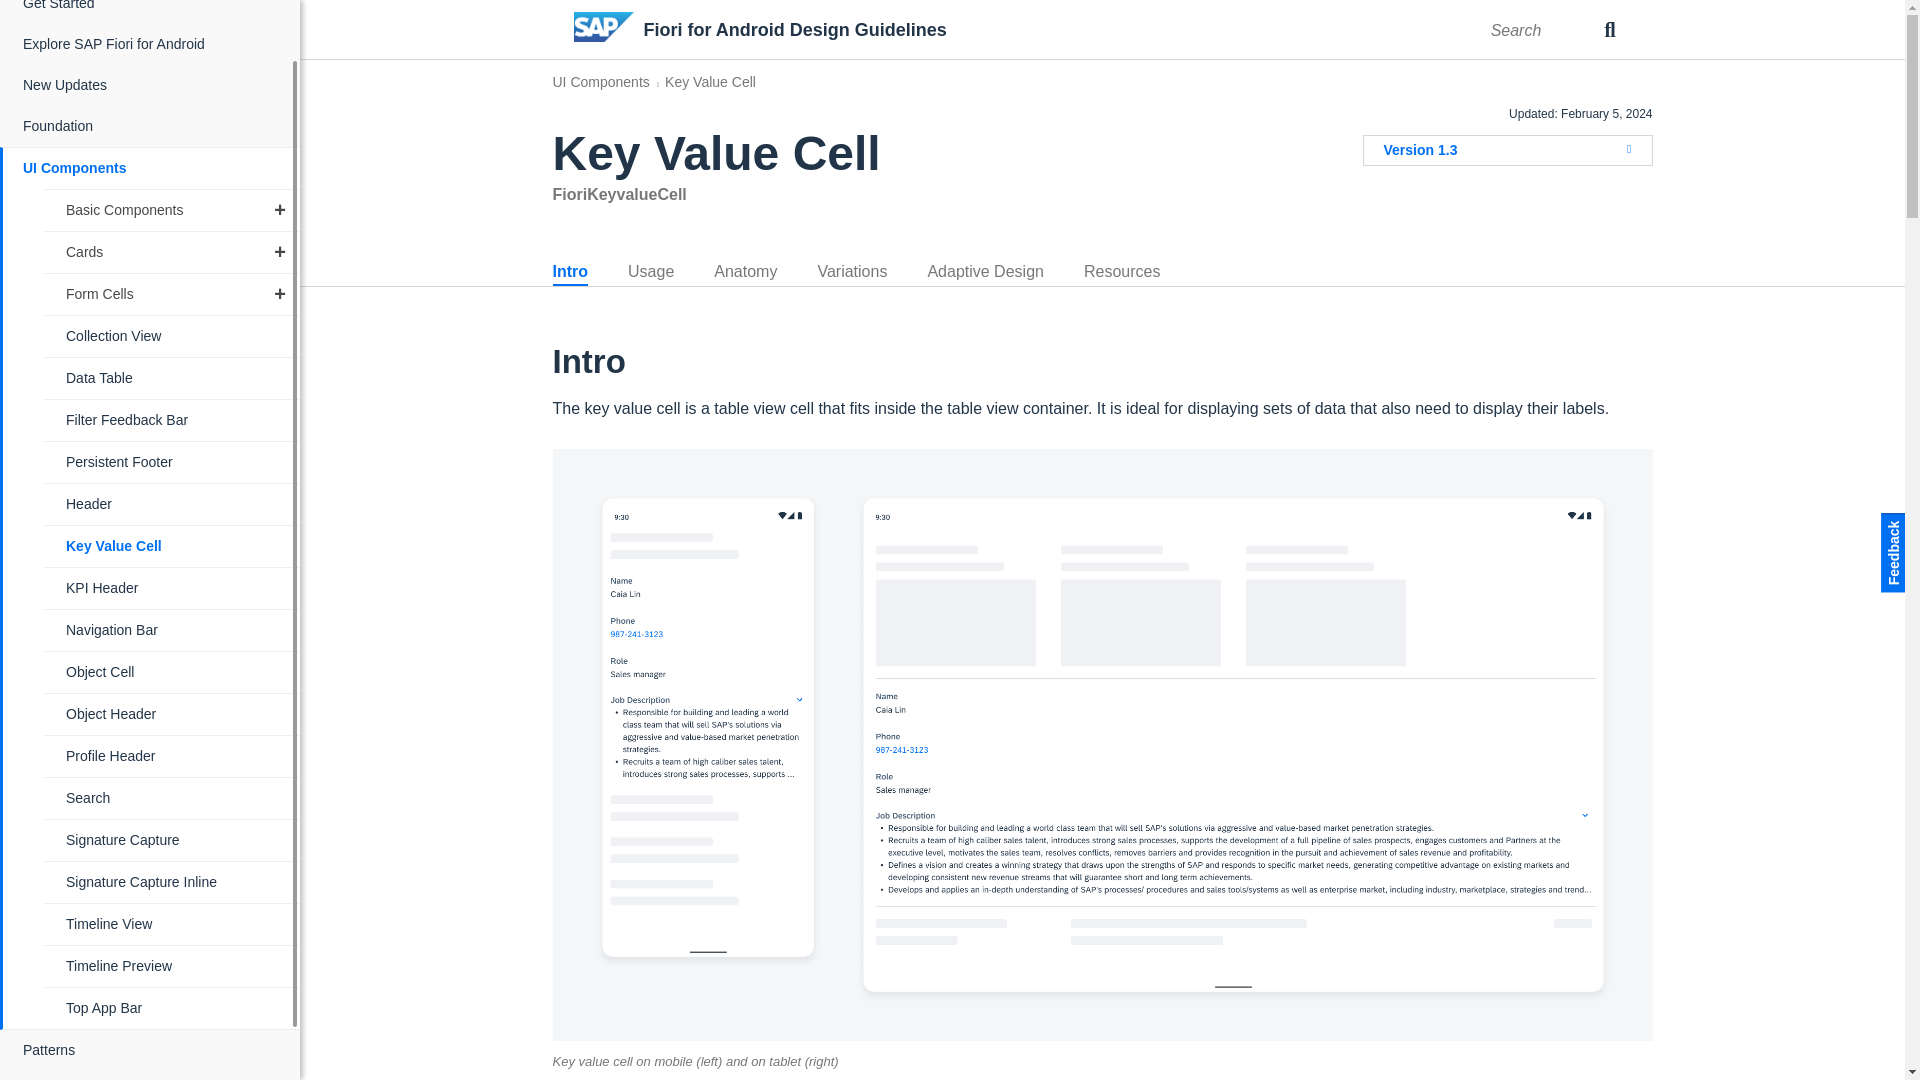 The image size is (1920, 1080). What do you see at coordinates (172, 252) in the screenshot?
I see `Cards` at bounding box center [172, 252].